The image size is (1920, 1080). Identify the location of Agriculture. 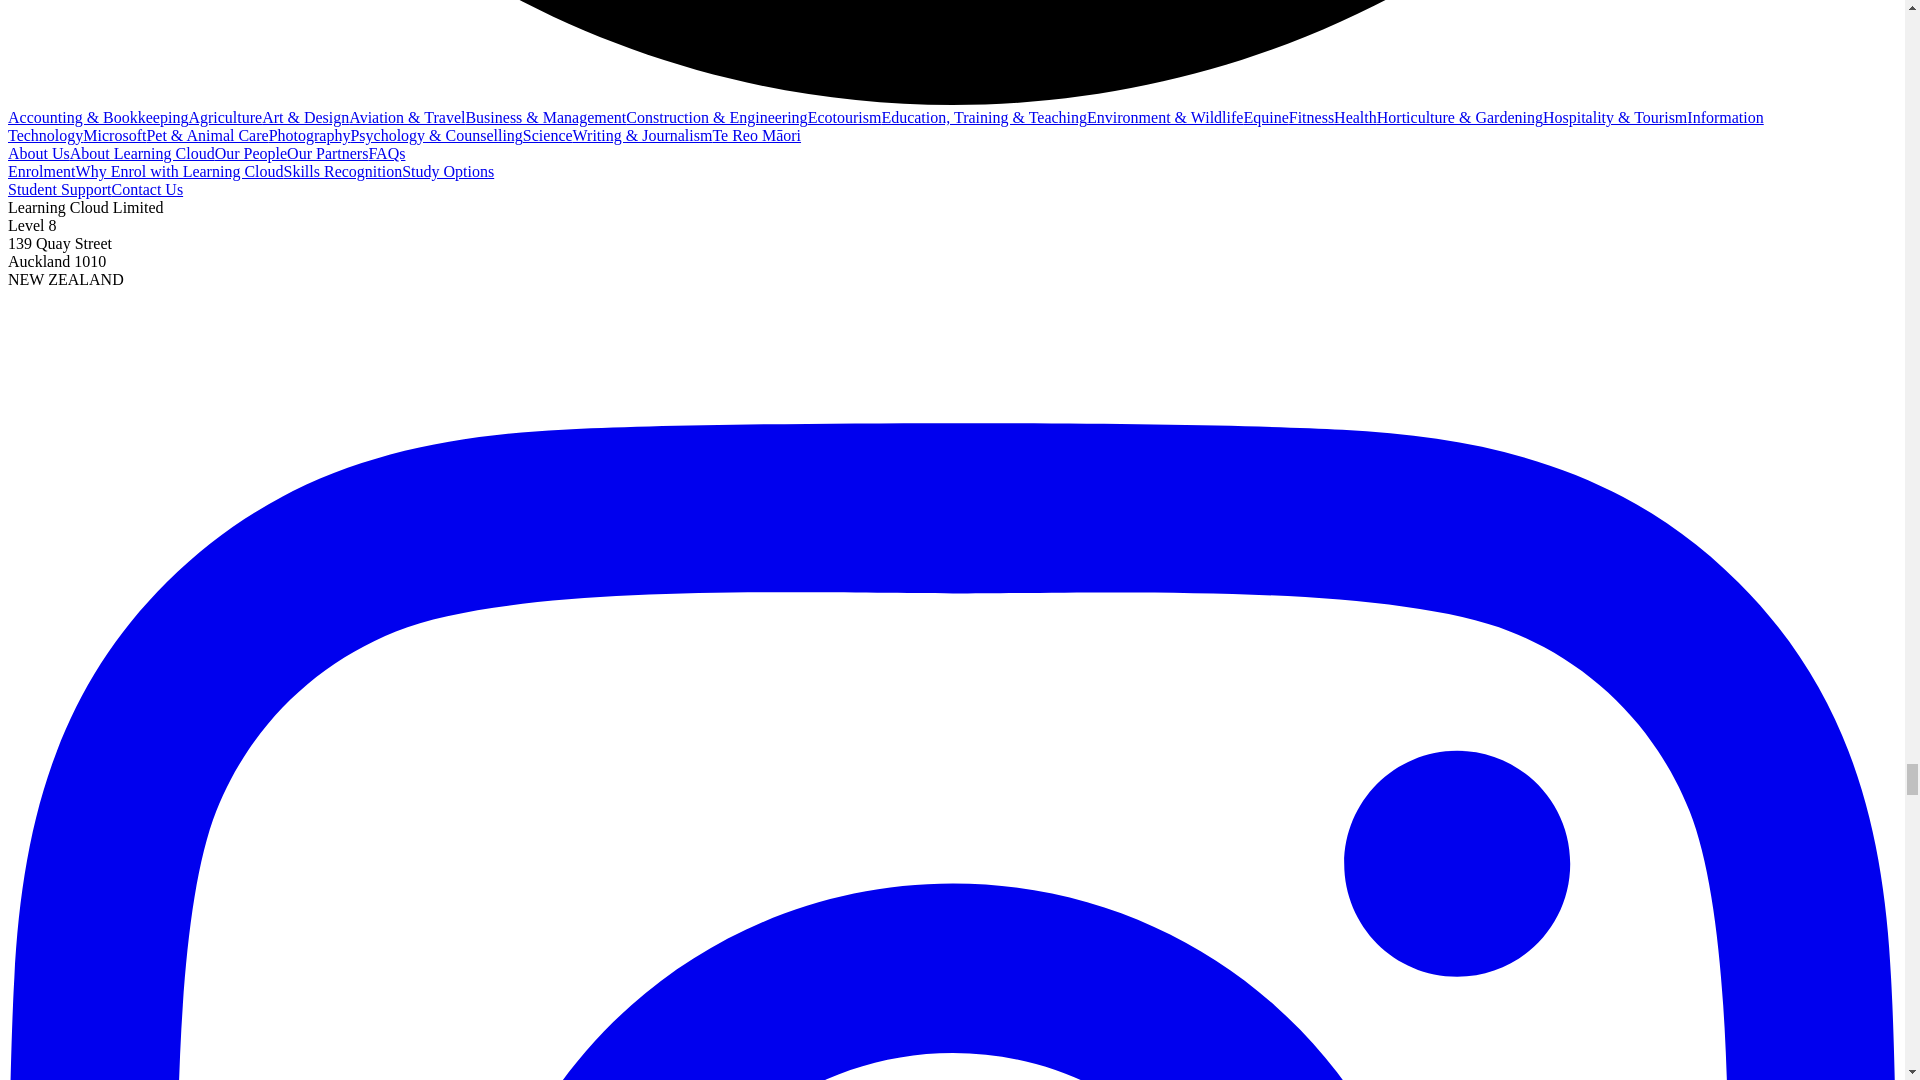
(224, 118).